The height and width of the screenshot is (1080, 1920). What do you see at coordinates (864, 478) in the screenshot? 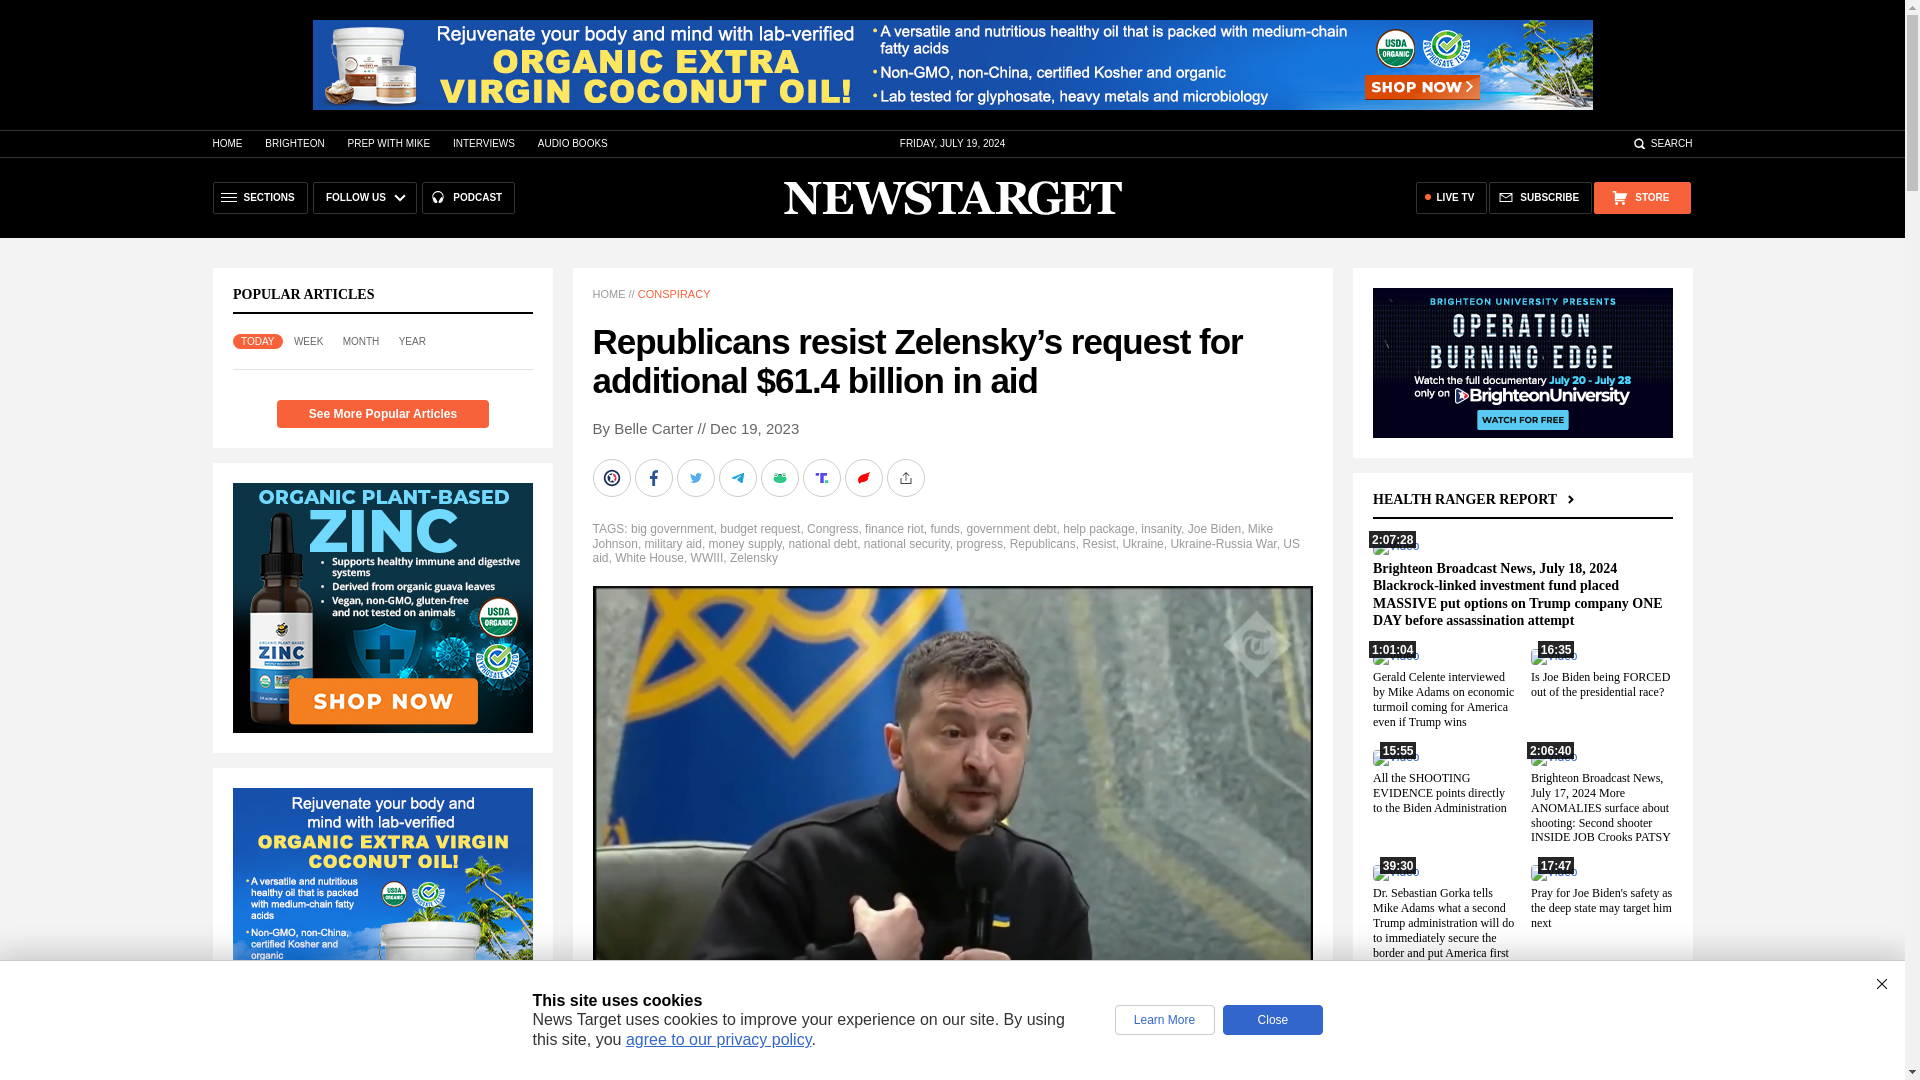
I see `Share on Gettr` at bounding box center [864, 478].